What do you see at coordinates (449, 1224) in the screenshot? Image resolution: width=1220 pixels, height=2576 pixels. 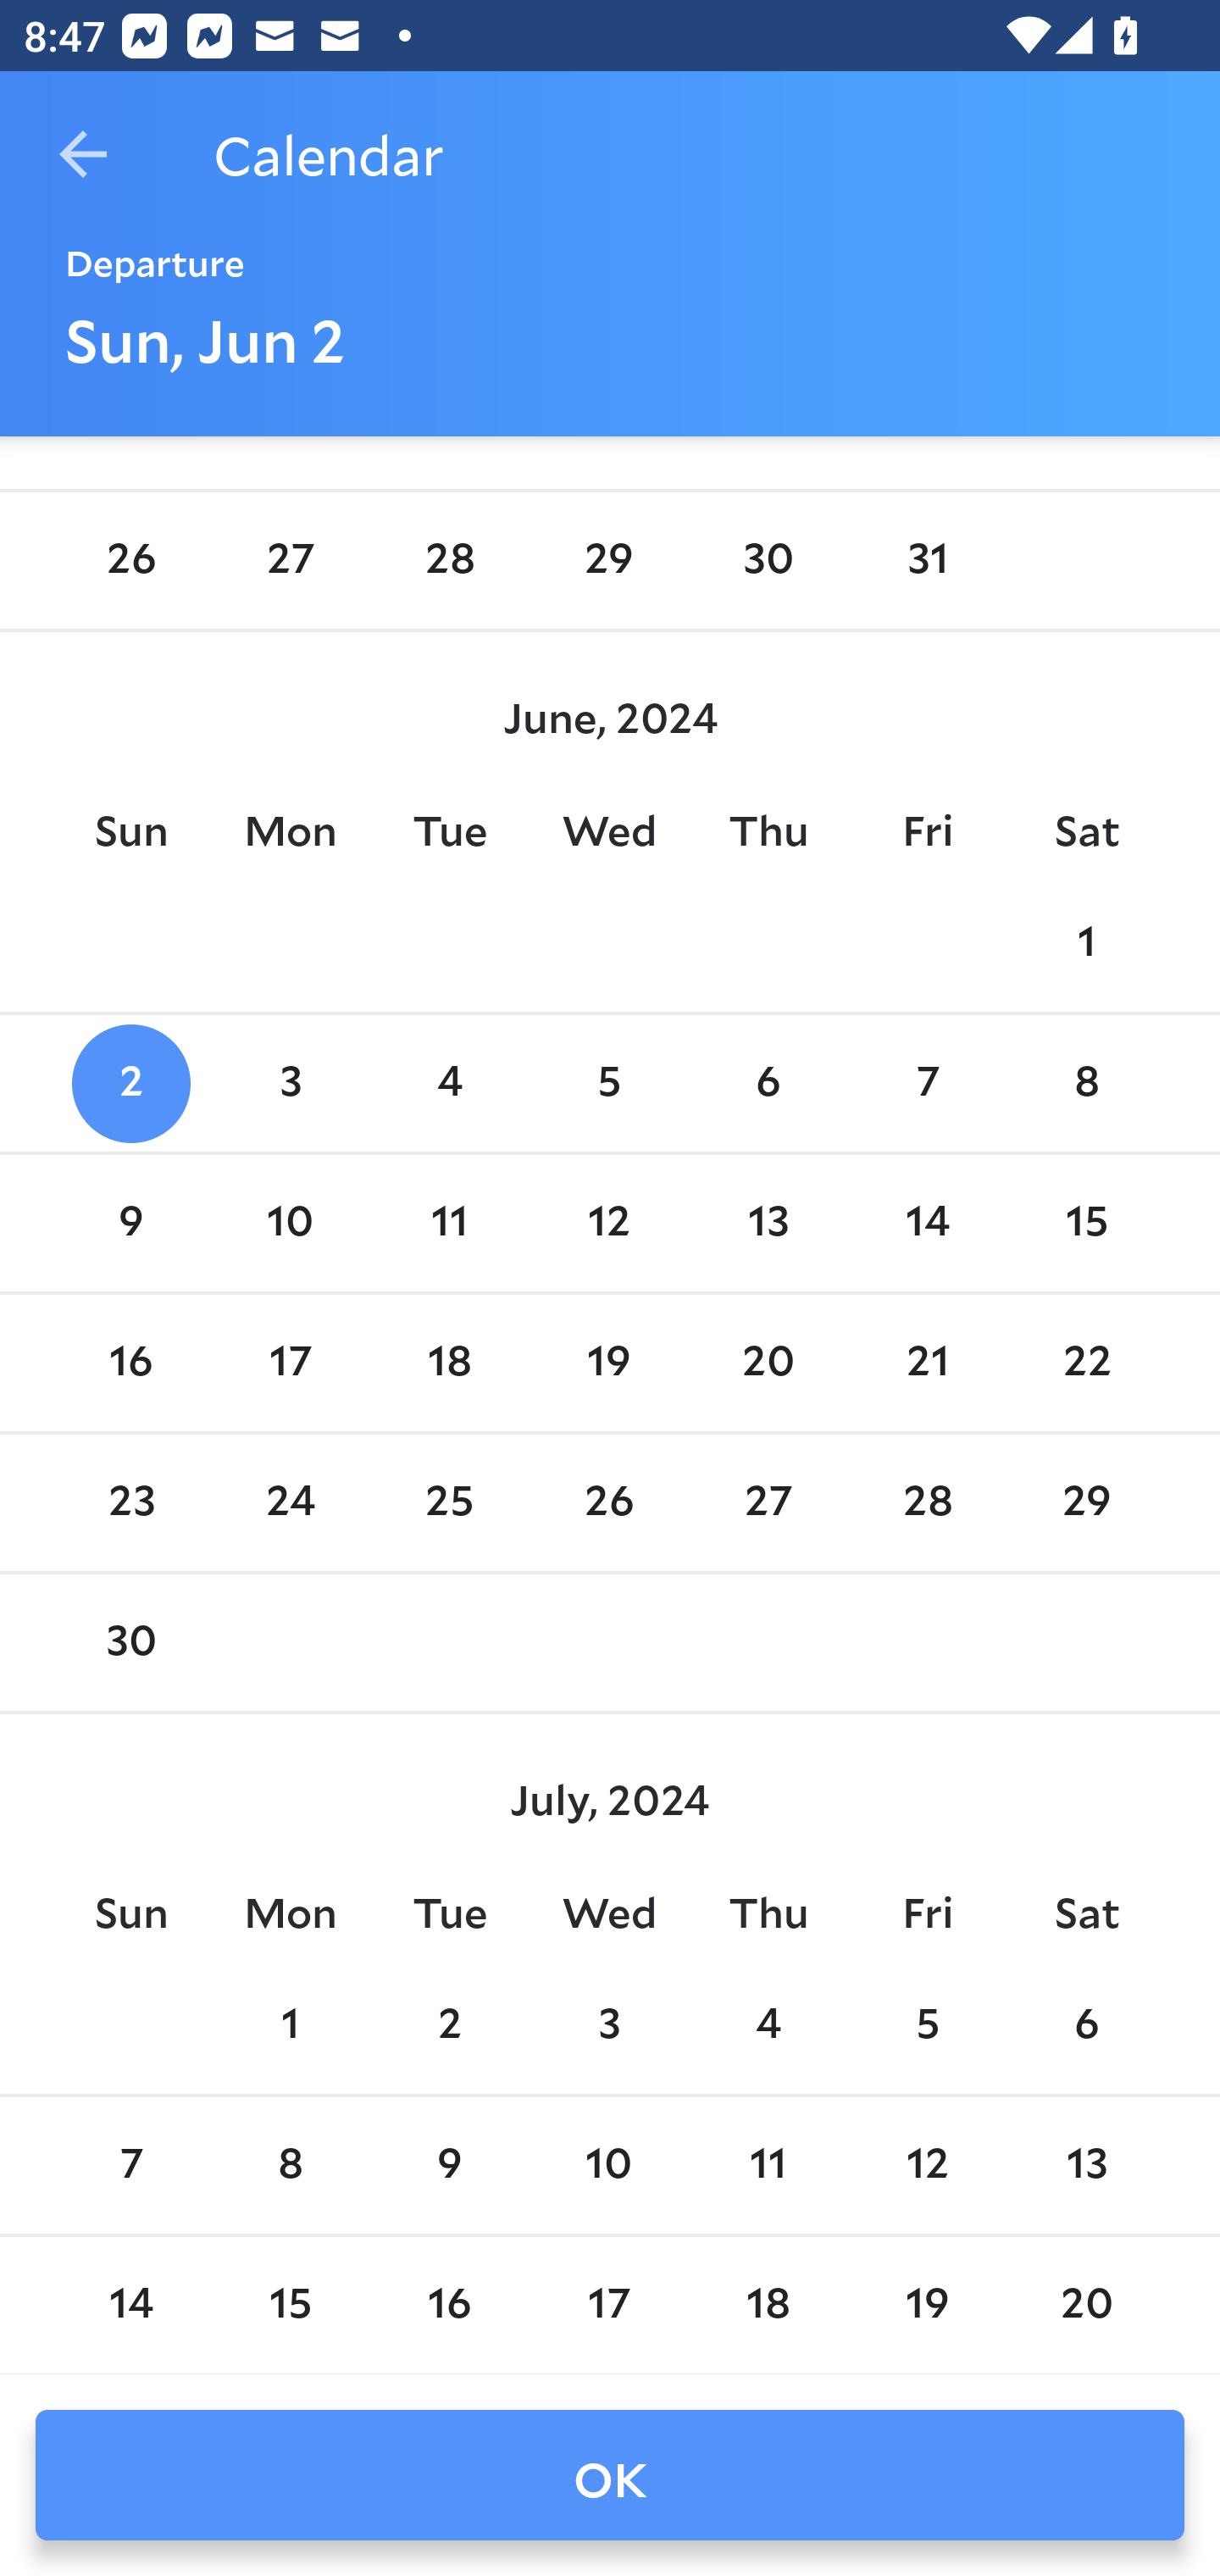 I see `11` at bounding box center [449, 1224].